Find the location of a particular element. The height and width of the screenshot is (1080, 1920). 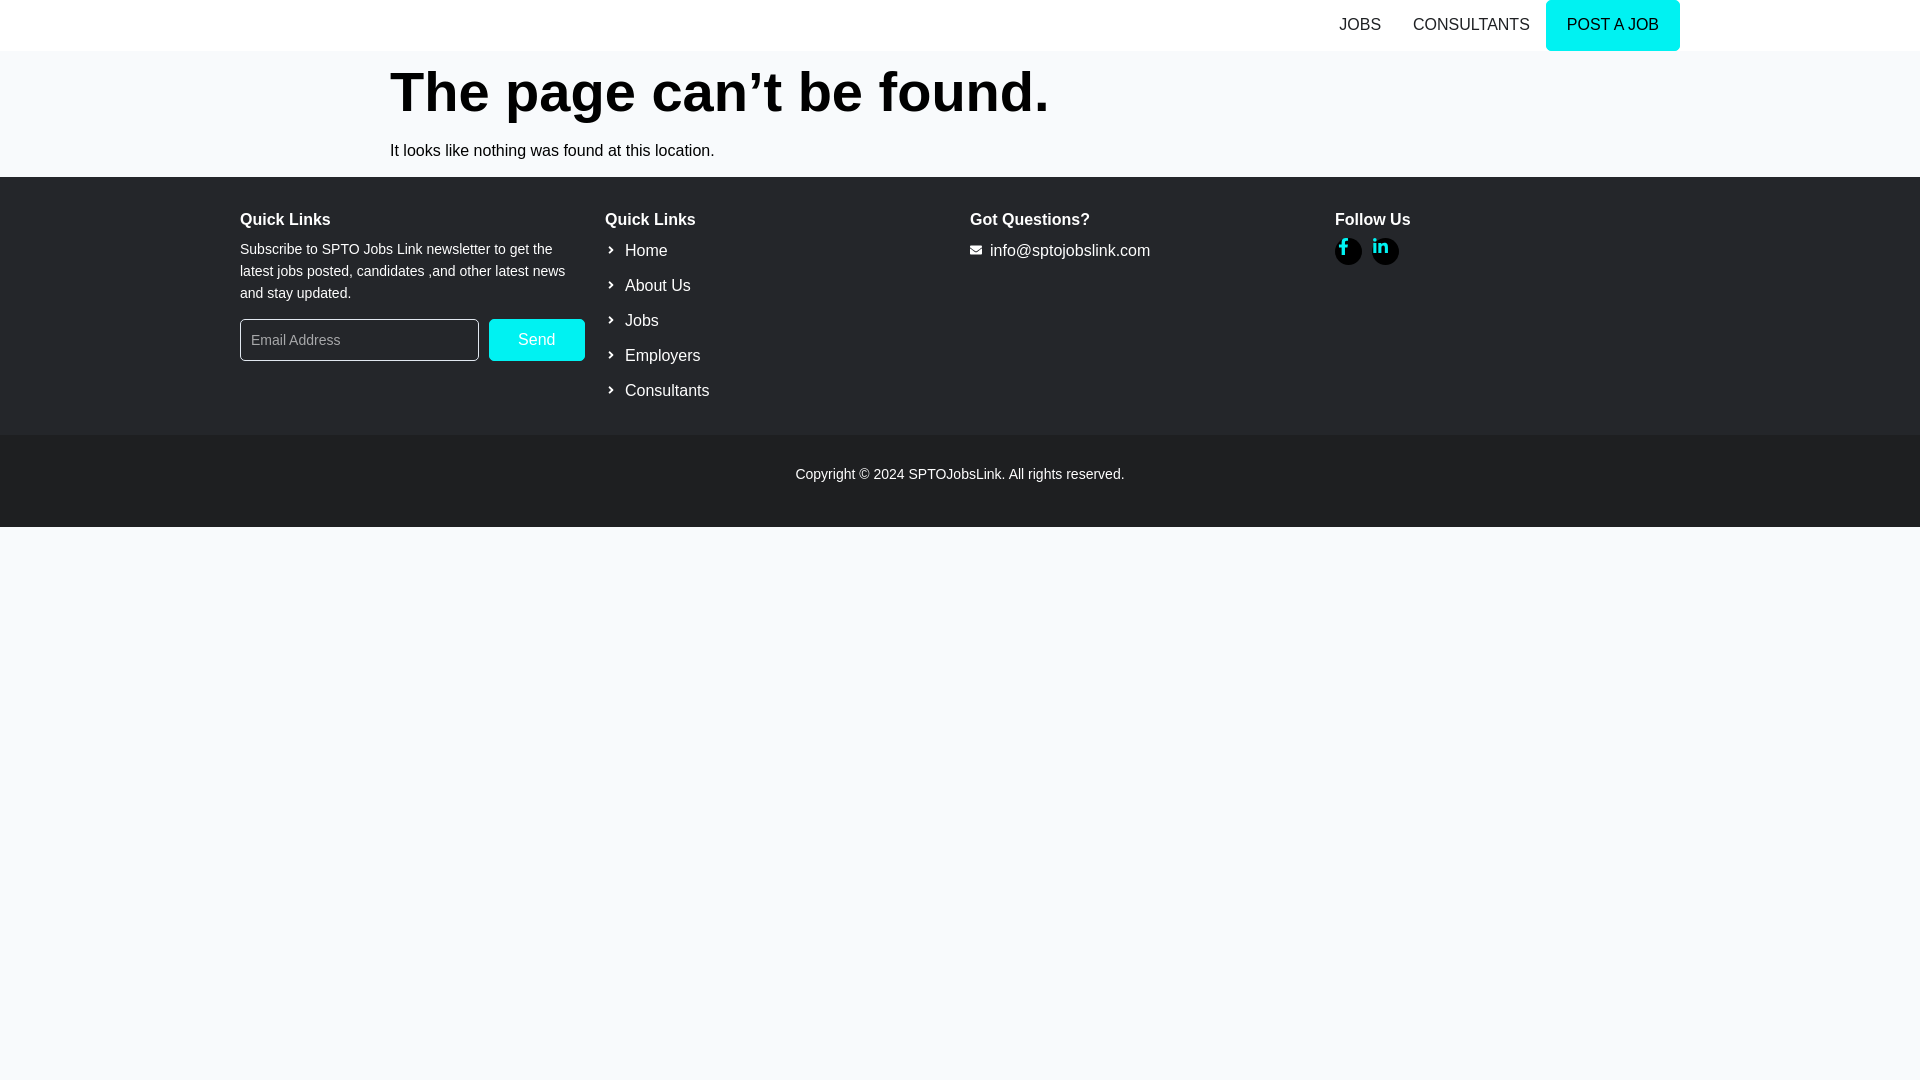

About Us is located at coordinates (777, 286).